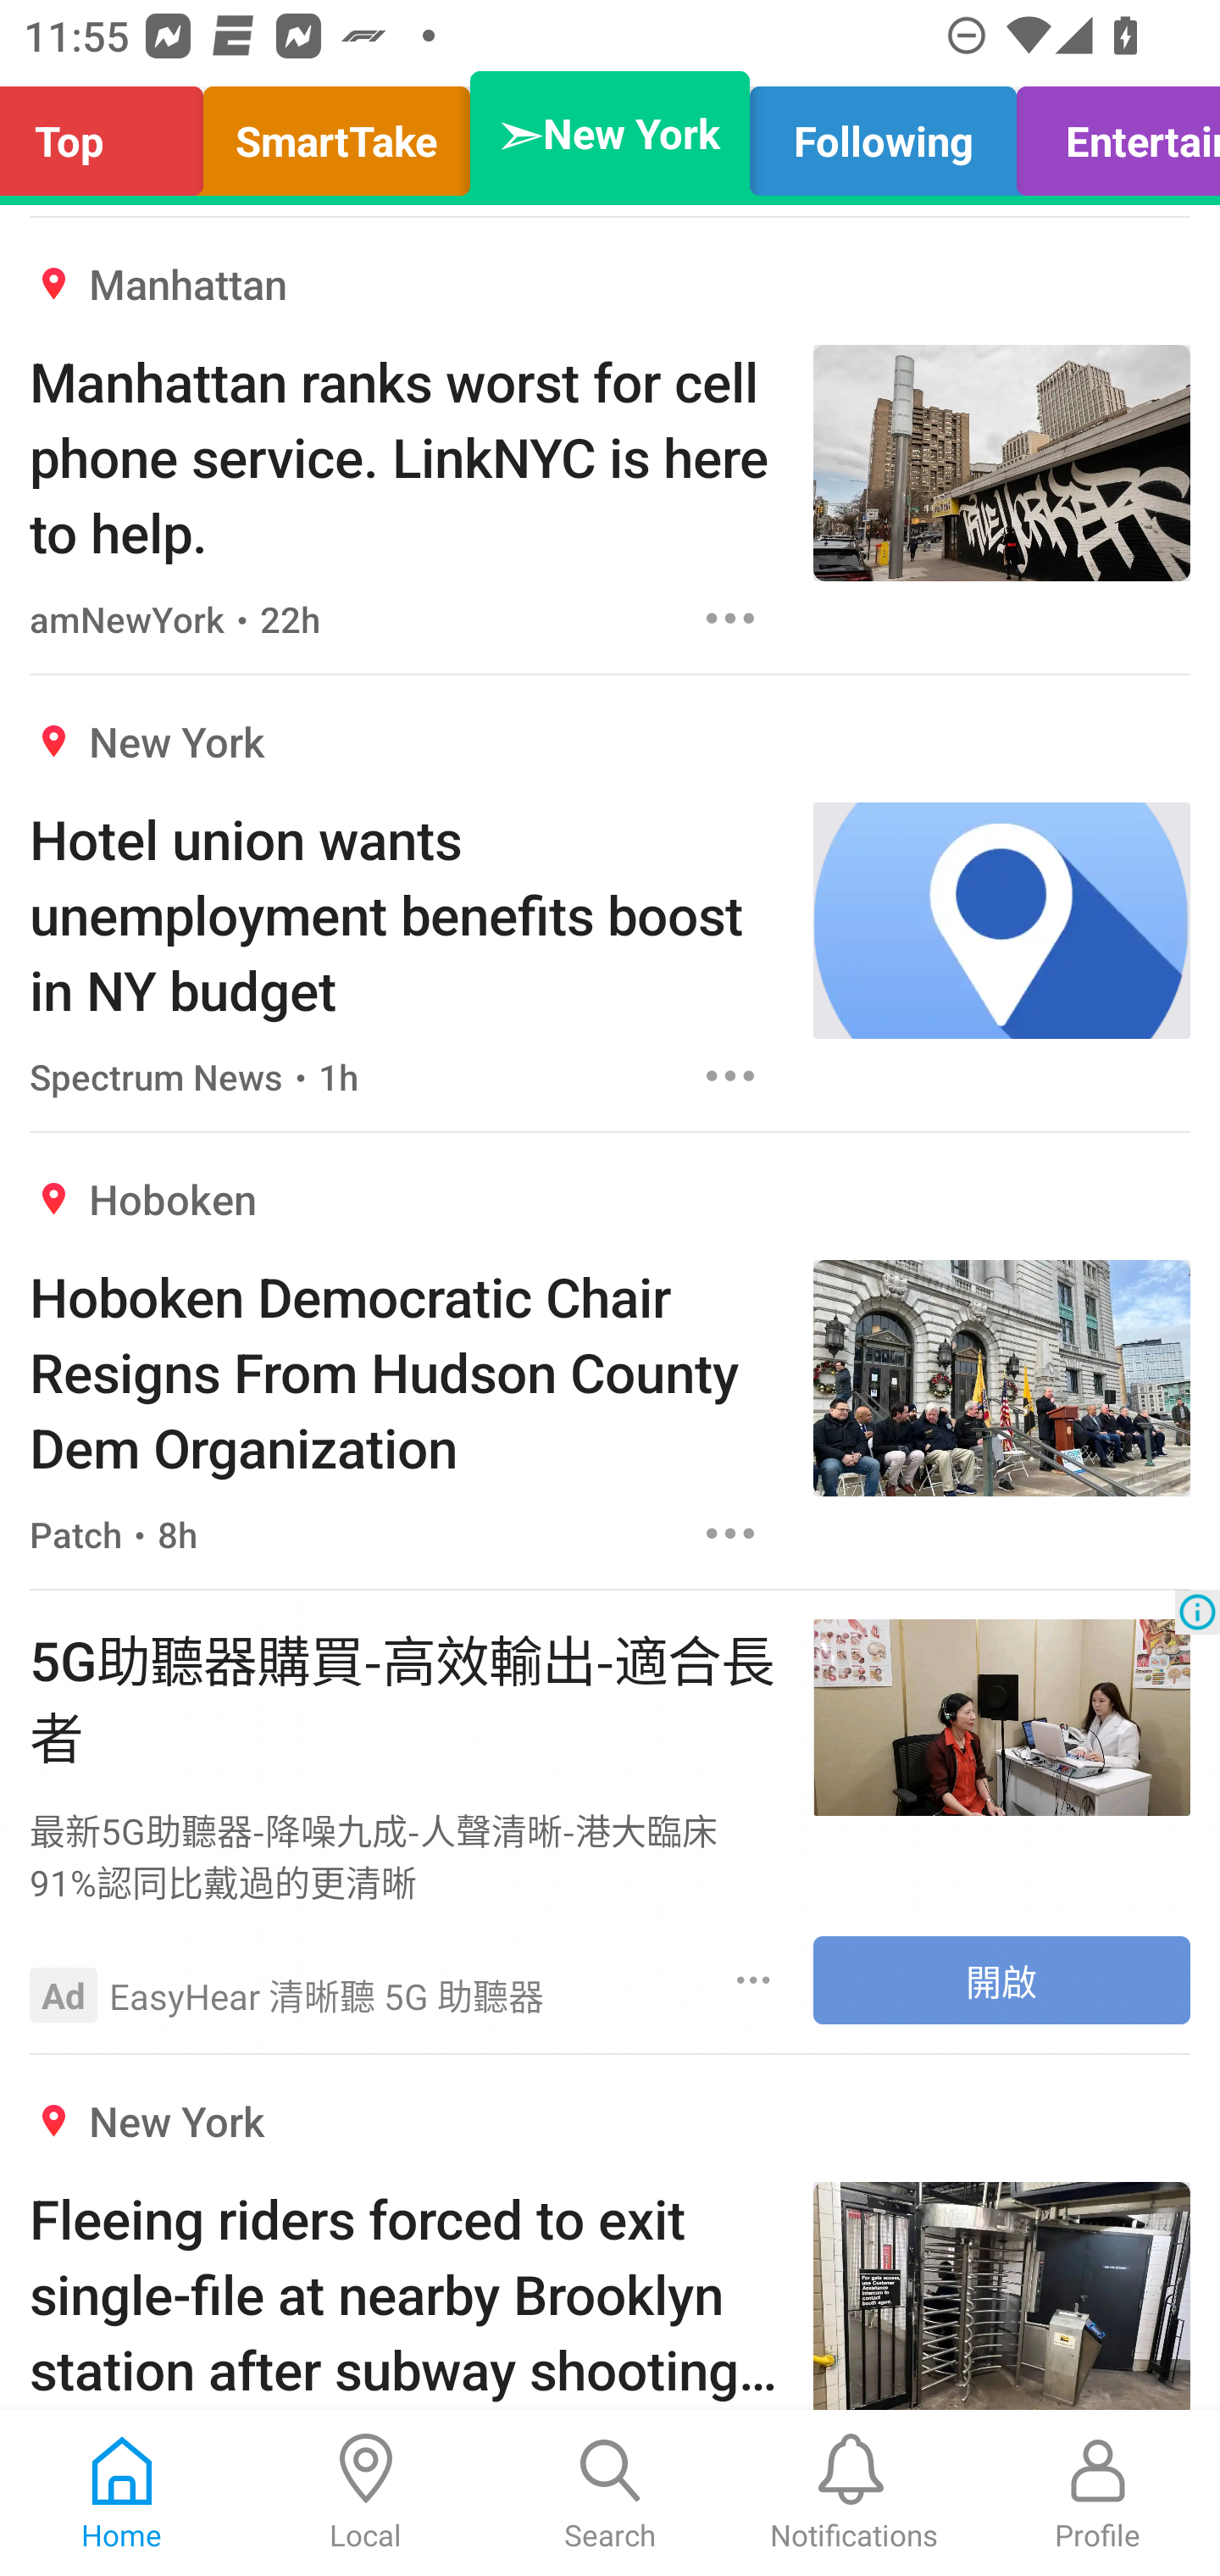 This screenshot has height=2576, width=1220. Describe the element at coordinates (1001, 1981) in the screenshot. I see `開啟` at that location.